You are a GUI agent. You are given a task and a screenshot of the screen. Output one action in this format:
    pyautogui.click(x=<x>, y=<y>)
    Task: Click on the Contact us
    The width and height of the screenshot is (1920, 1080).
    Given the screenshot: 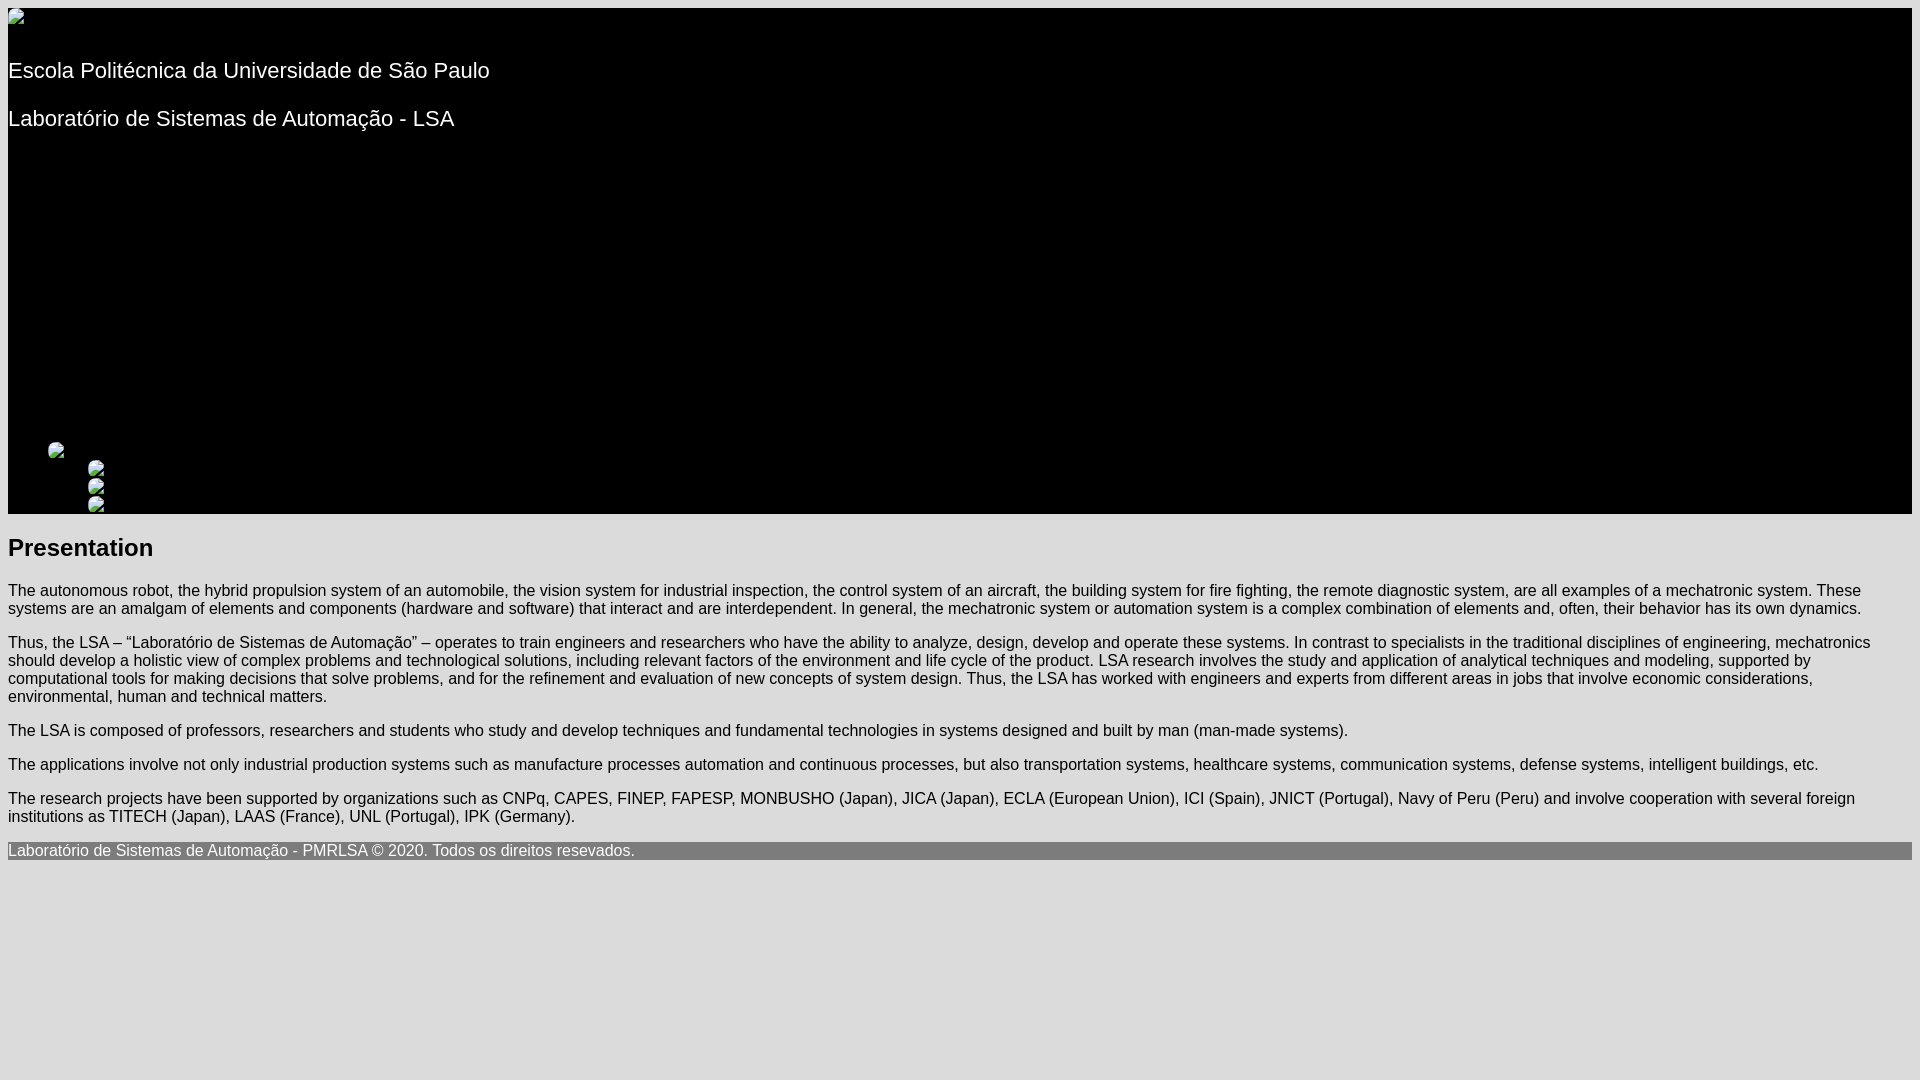 What is the action you would take?
    pyautogui.click(x=126, y=414)
    